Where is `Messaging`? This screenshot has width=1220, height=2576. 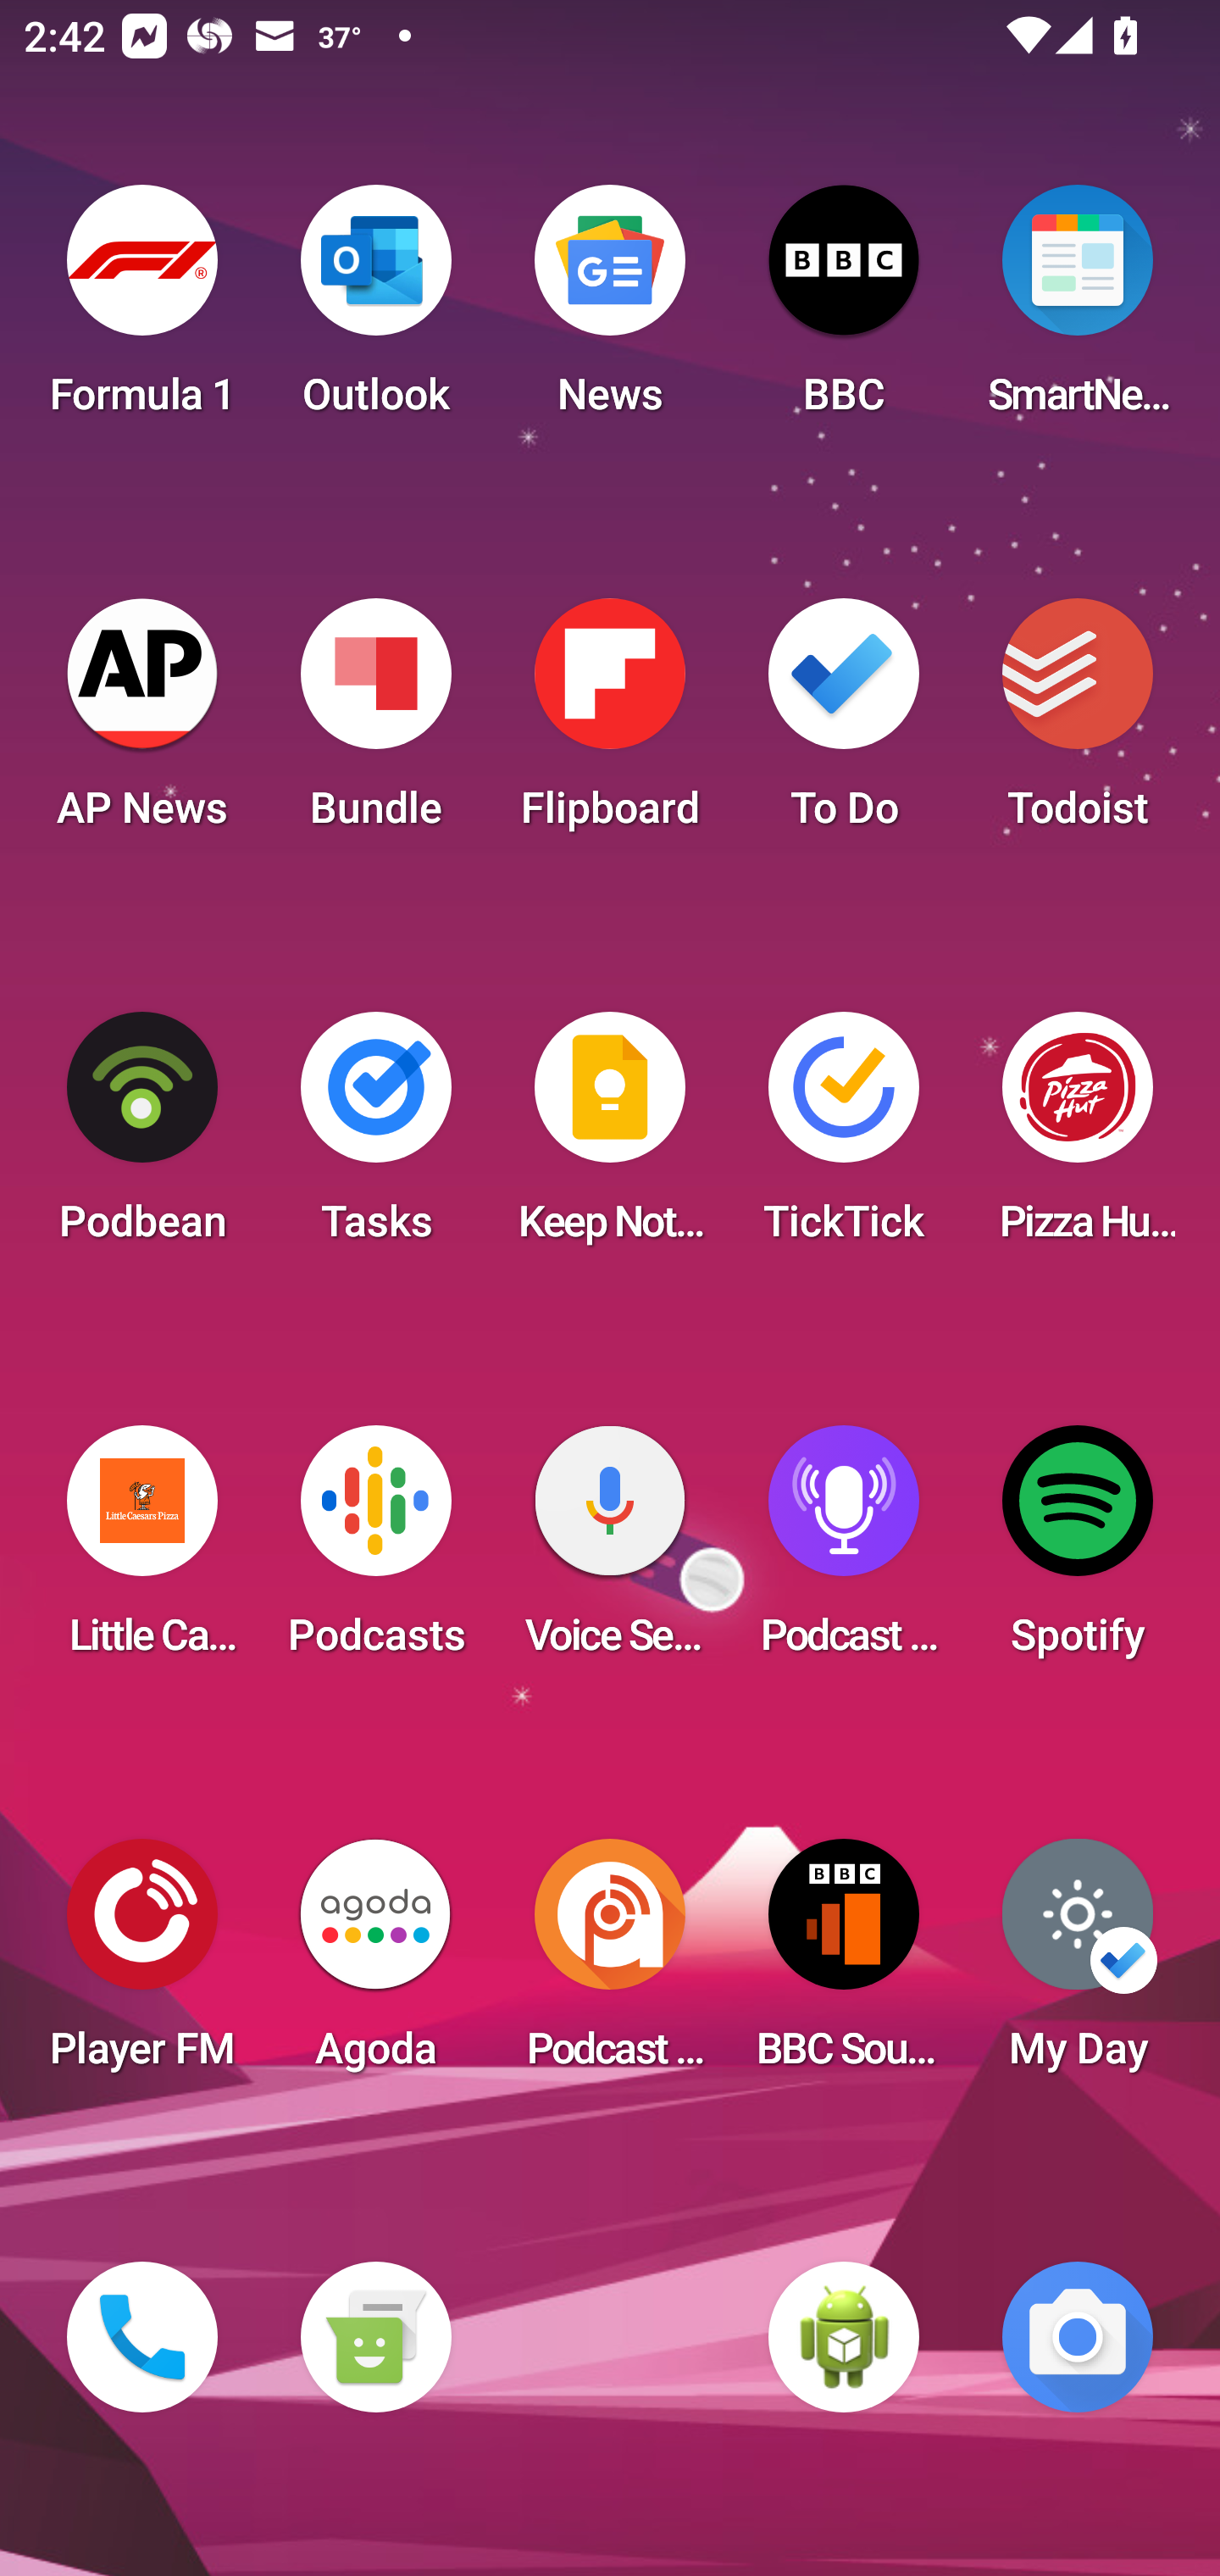 Messaging is located at coordinates (375, 2337).